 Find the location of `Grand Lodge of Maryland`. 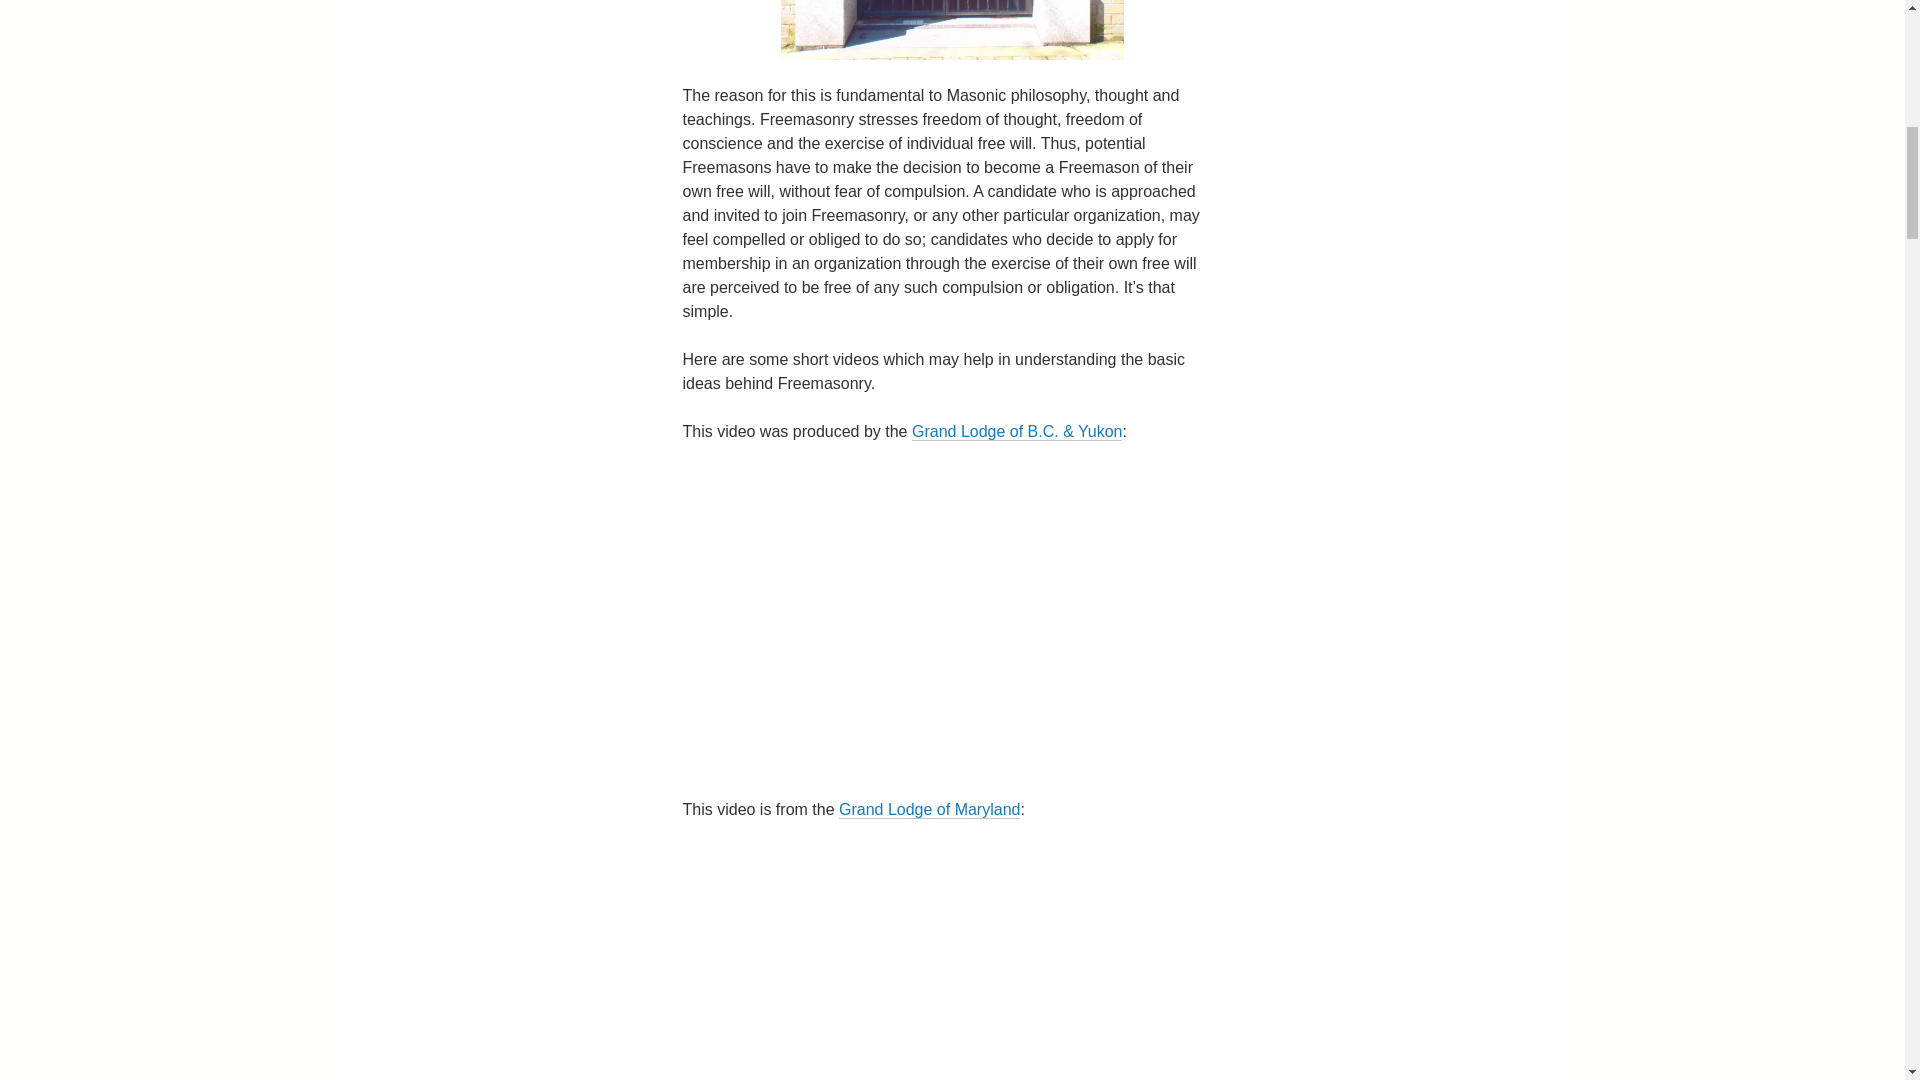

Grand Lodge of Maryland is located at coordinates (929, 810).